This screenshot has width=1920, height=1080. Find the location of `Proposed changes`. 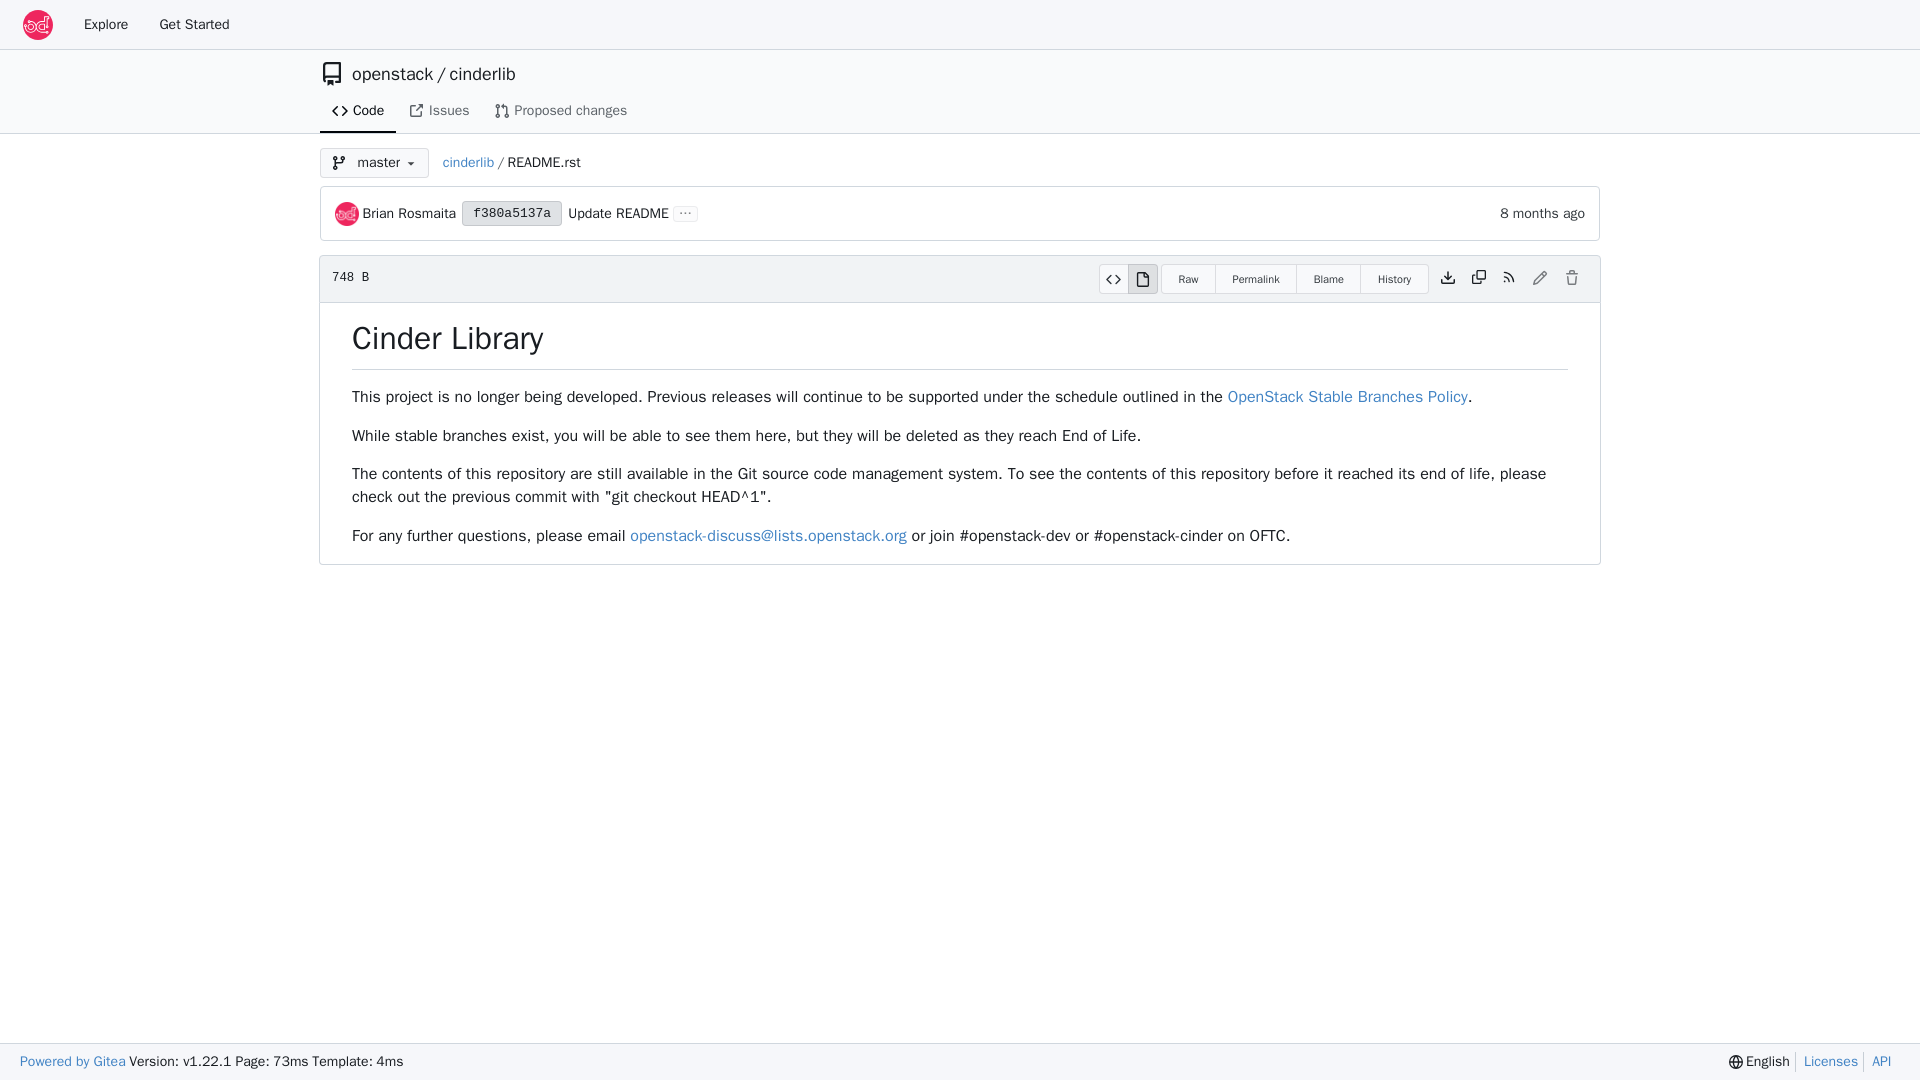

Proposed changes is located at coordinates (560, 110).